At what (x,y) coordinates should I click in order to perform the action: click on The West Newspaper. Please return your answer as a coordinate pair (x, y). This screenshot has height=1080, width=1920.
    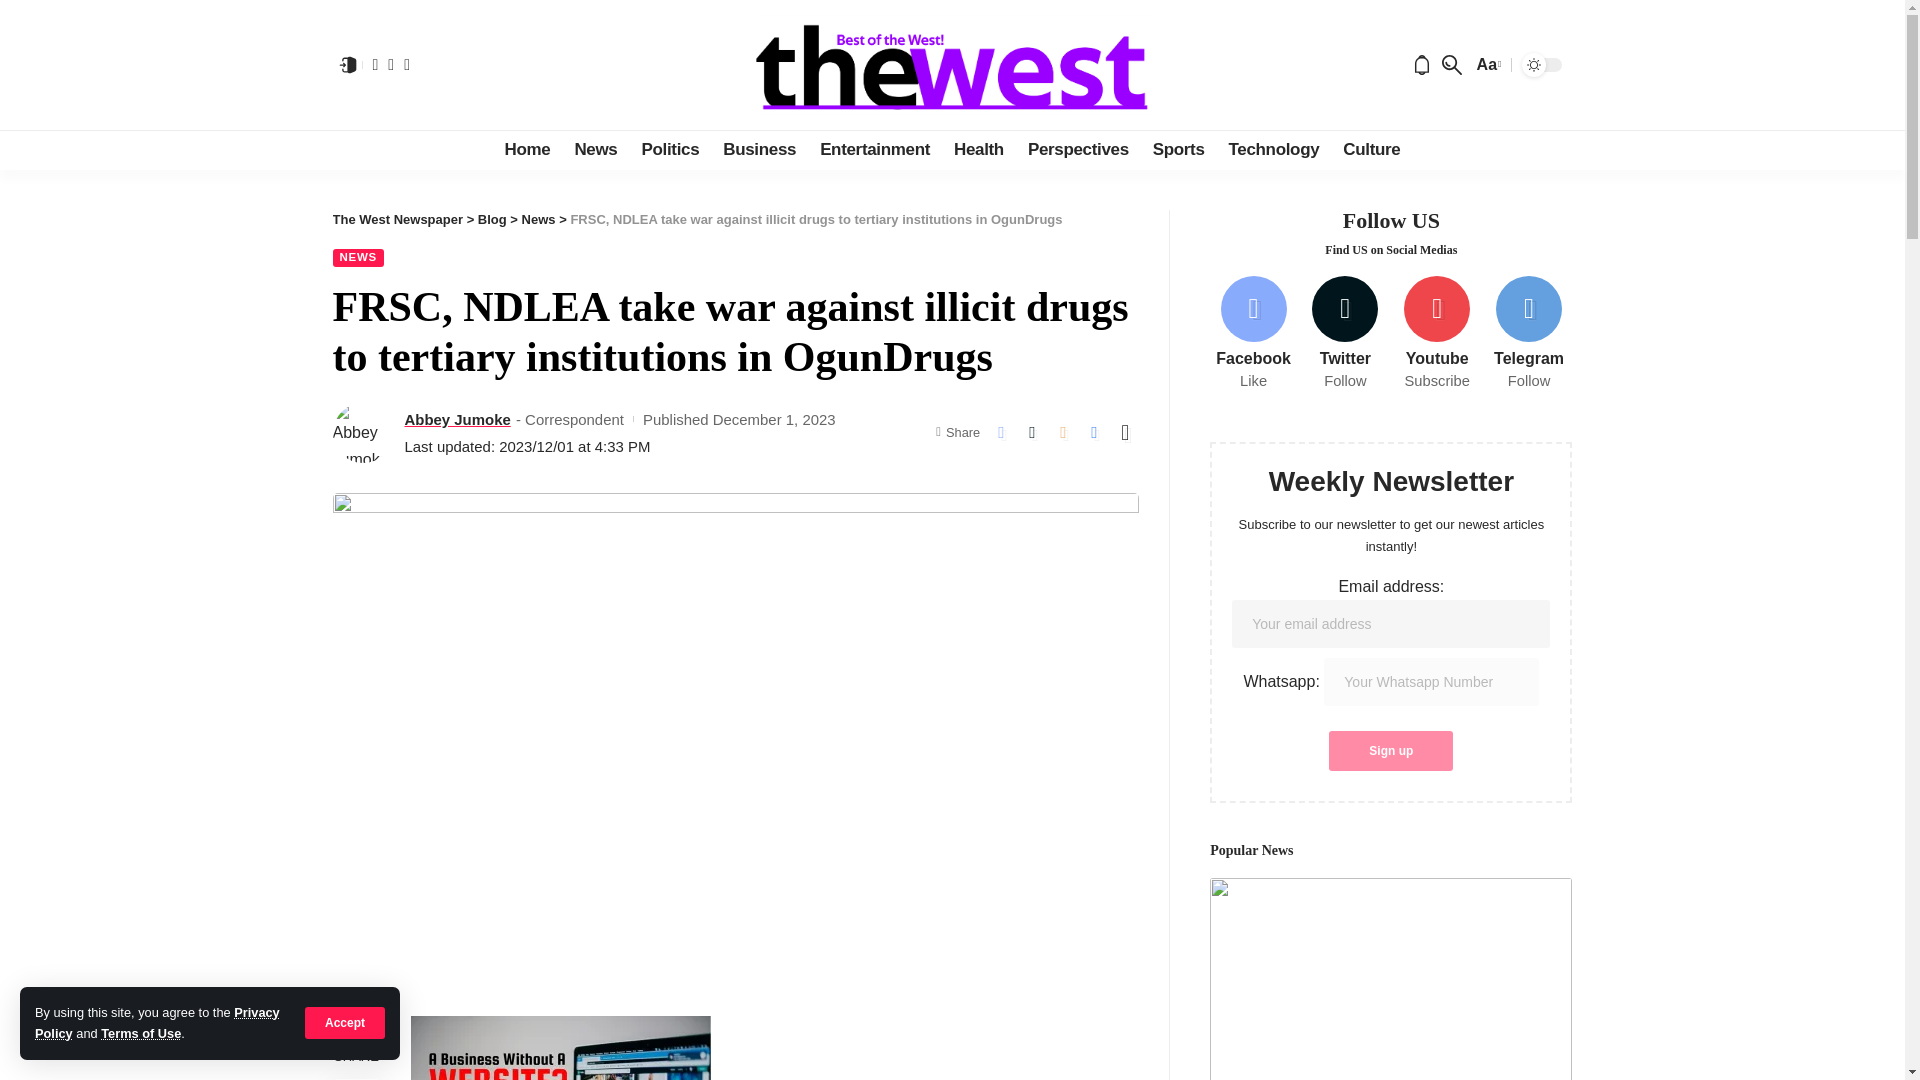
    Looking at the image, I should click on (952, 64).